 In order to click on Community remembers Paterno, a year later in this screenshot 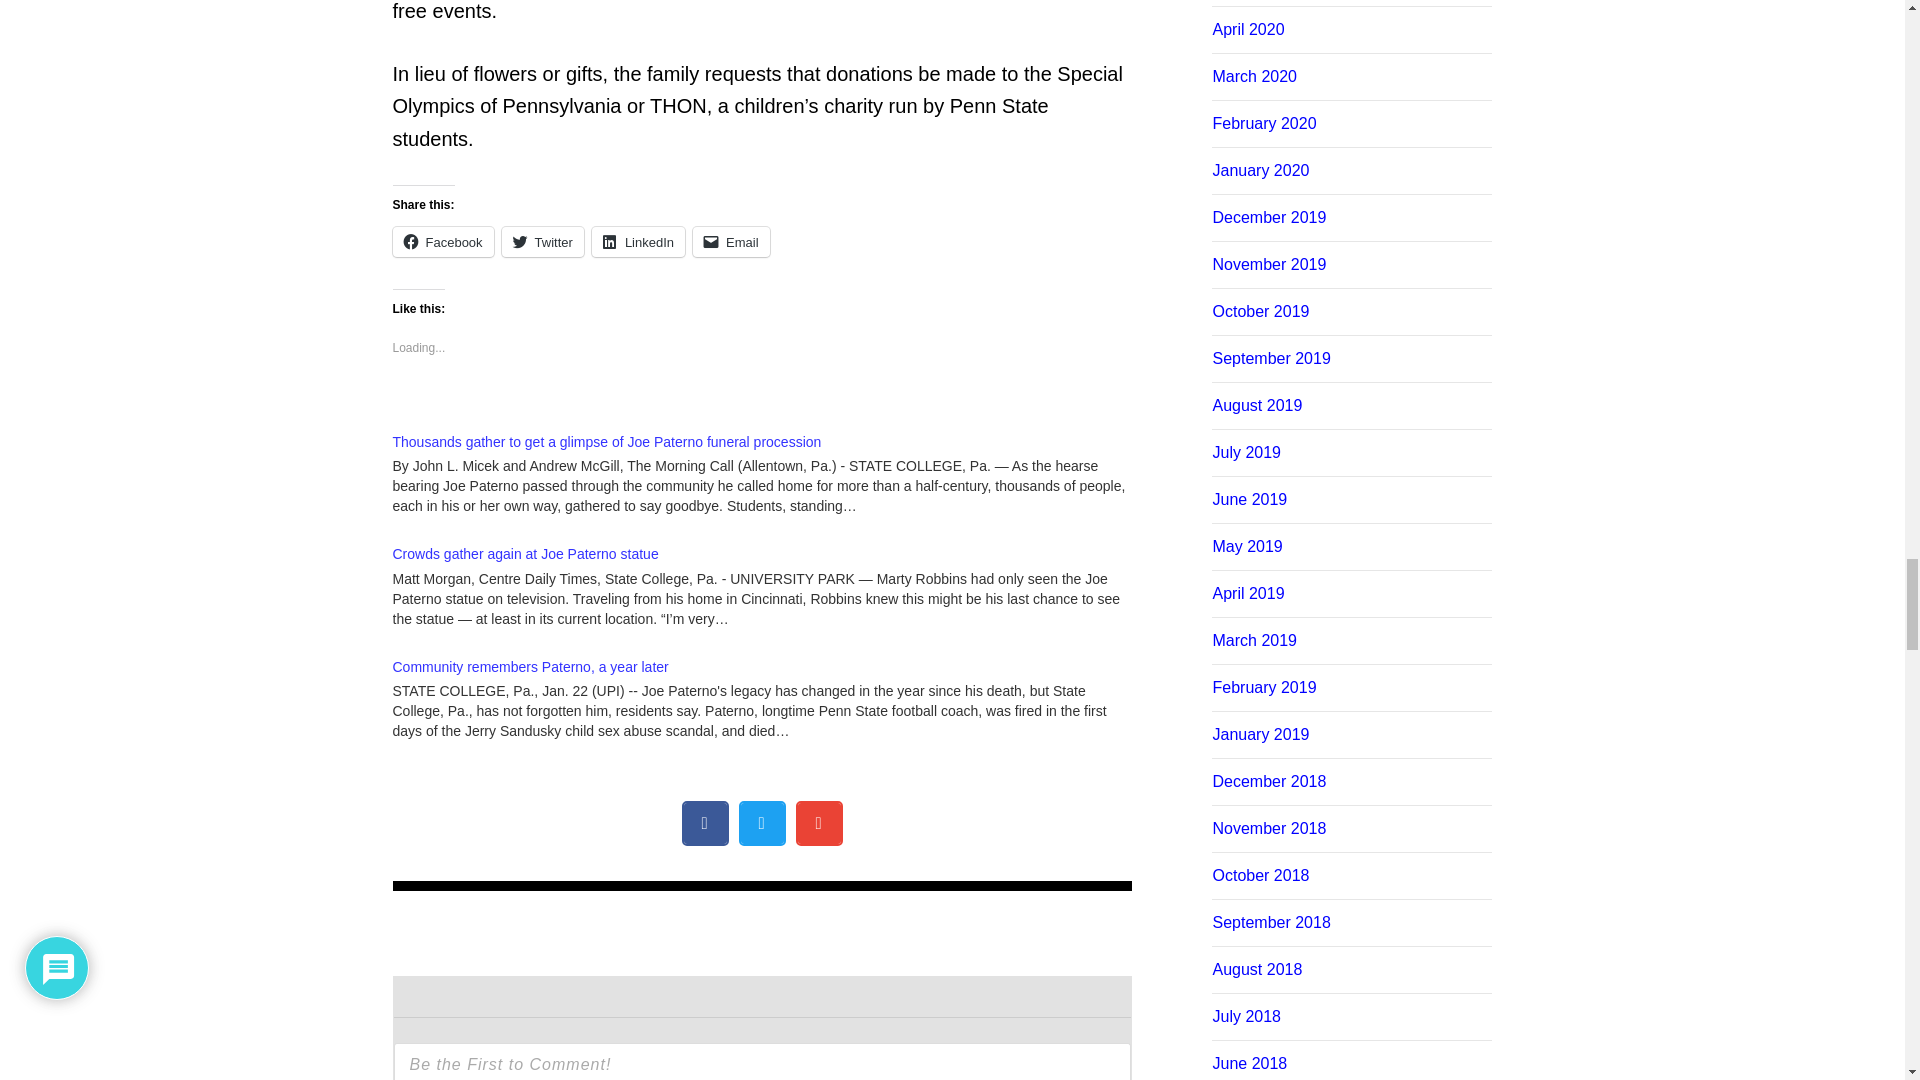, I will do `click(530, 666)`.